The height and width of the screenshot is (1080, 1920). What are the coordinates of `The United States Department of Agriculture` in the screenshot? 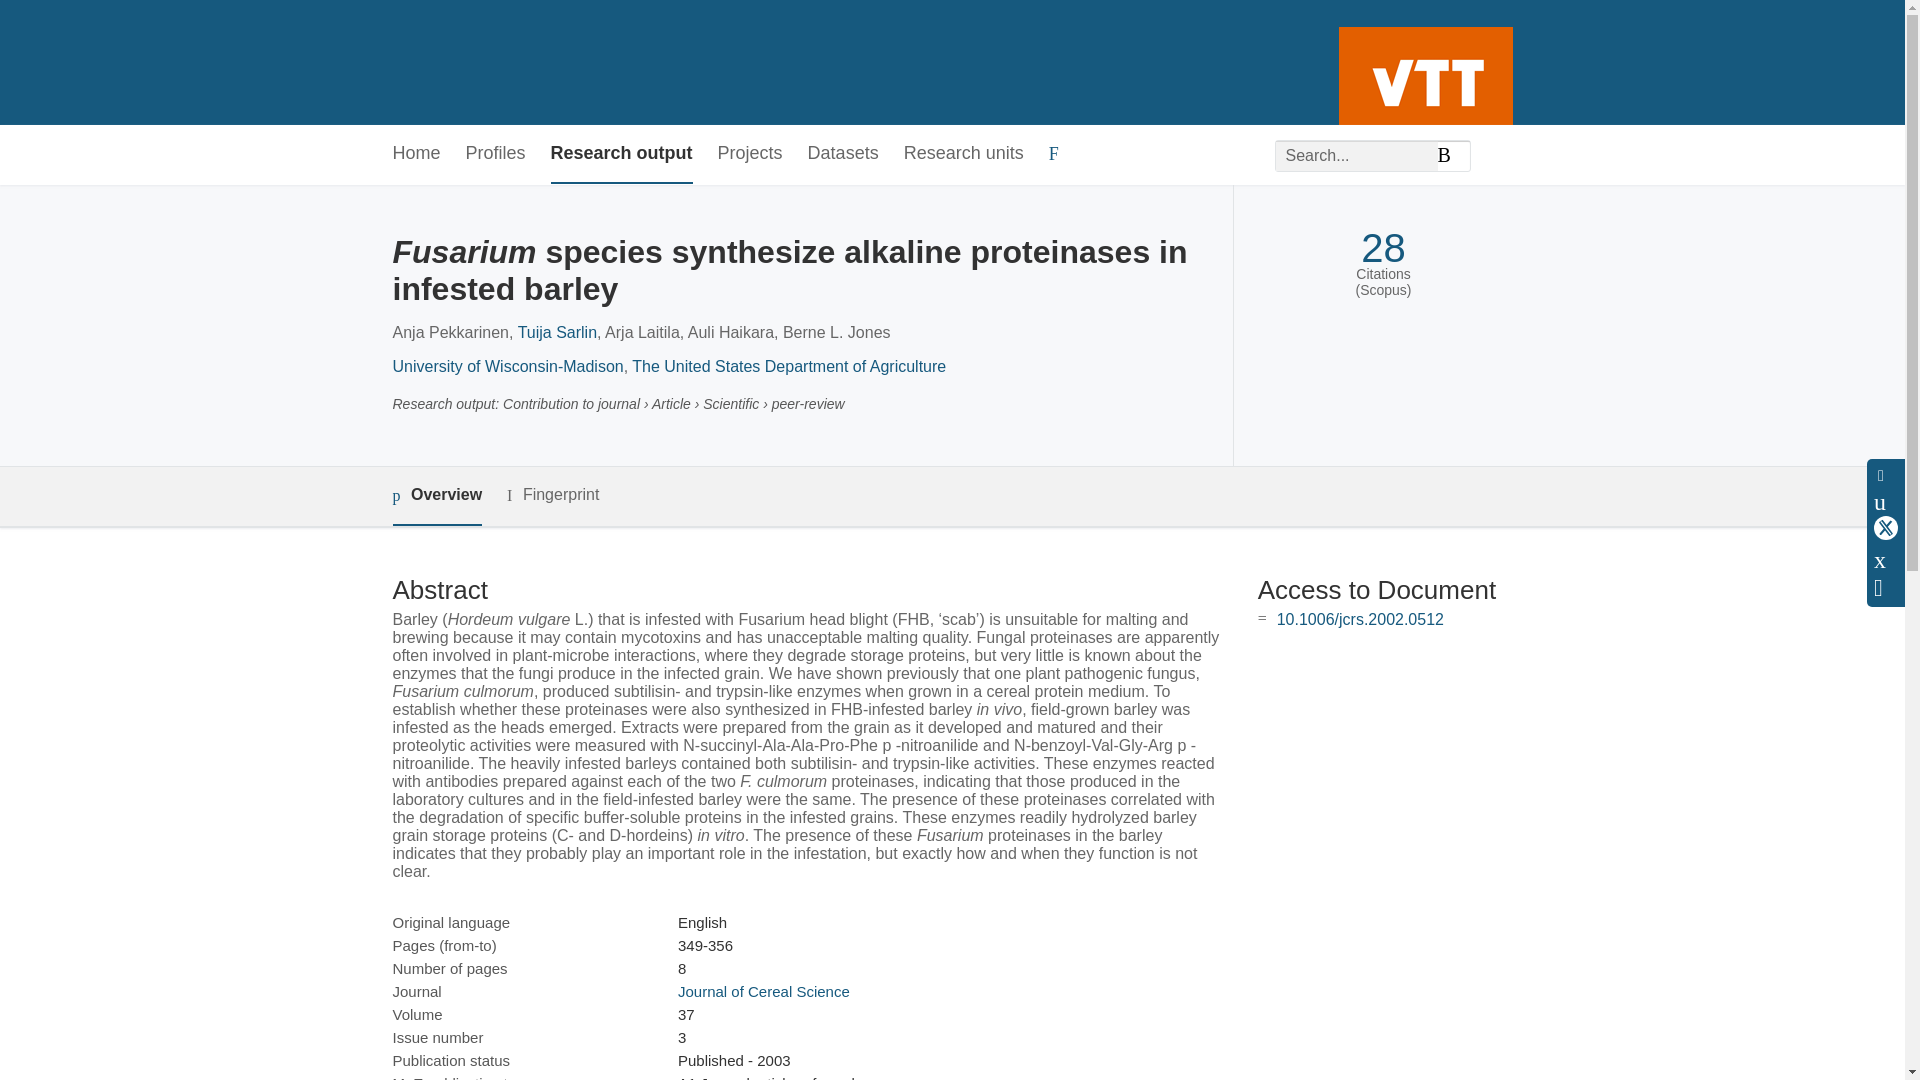 It's located at (788, 366).